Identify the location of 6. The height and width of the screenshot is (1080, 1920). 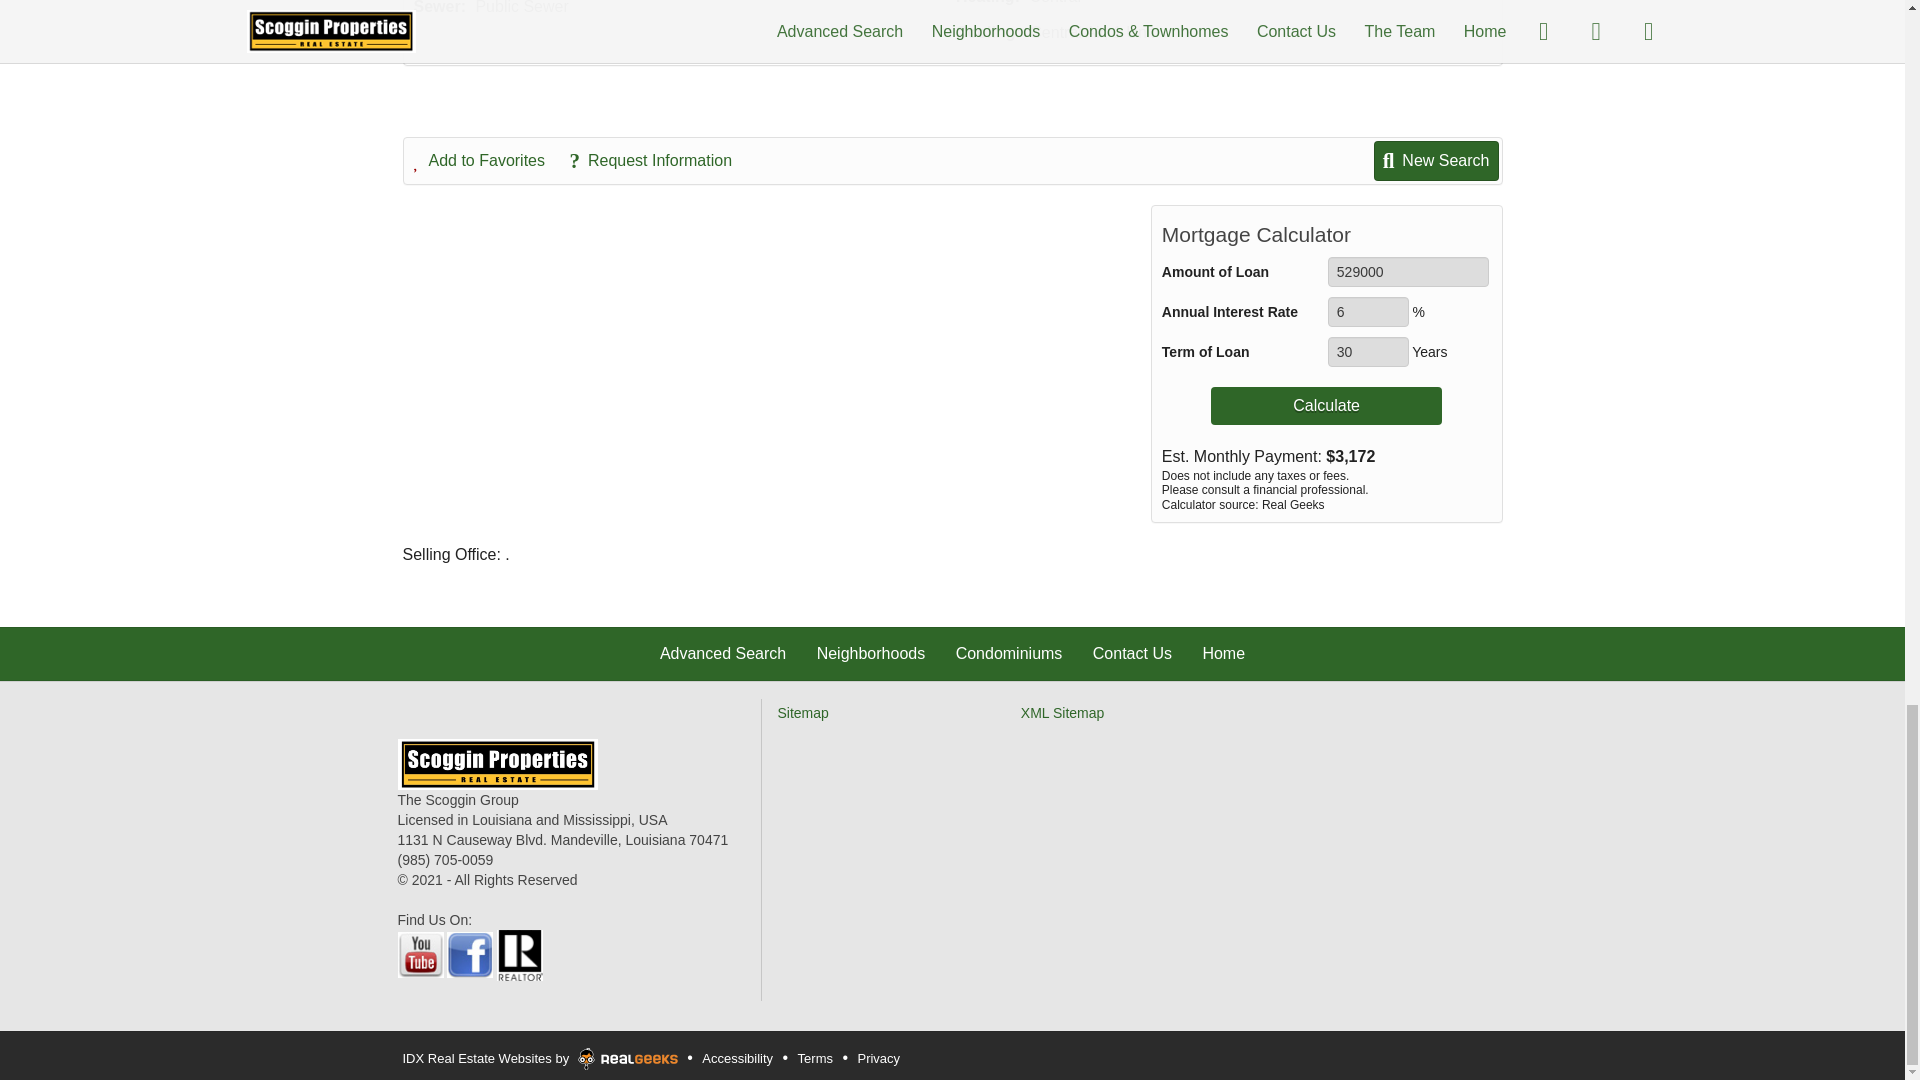
(1368, 312).